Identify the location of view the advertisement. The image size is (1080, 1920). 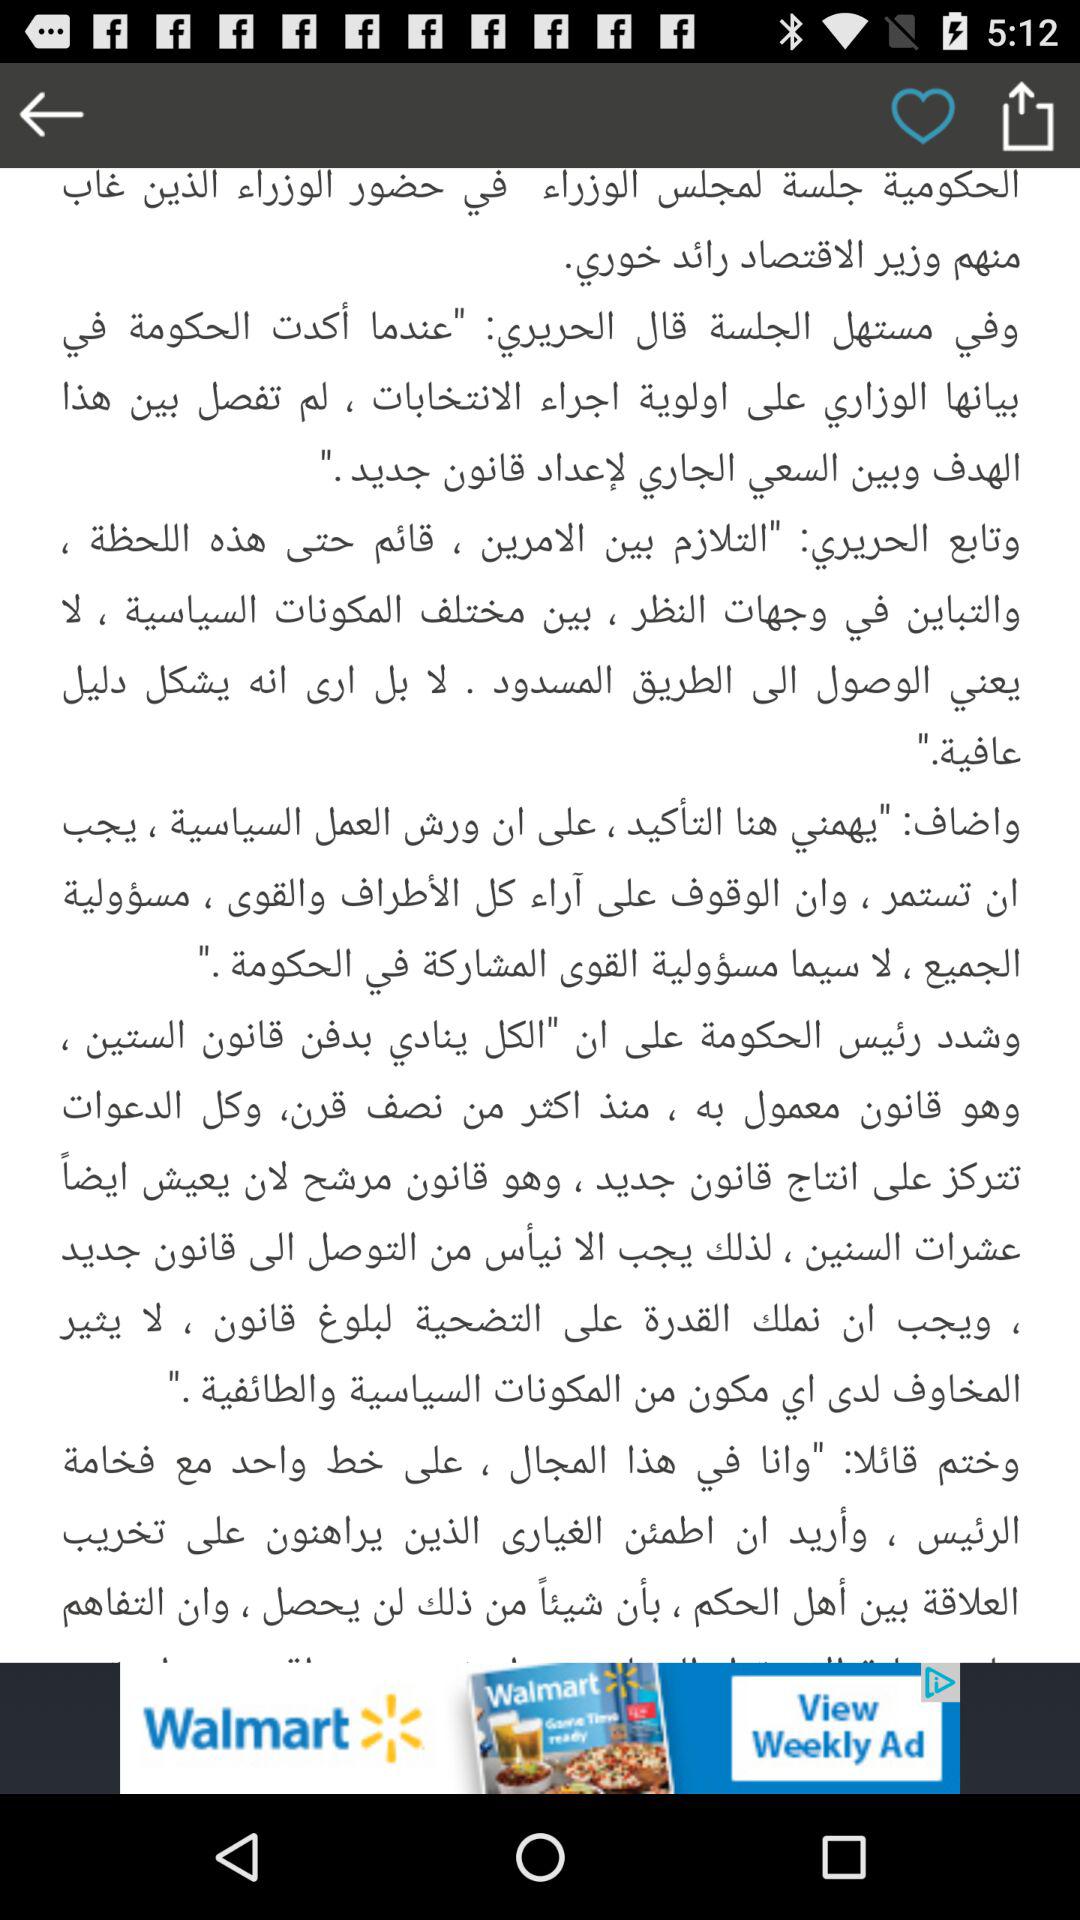
(540, 1728).